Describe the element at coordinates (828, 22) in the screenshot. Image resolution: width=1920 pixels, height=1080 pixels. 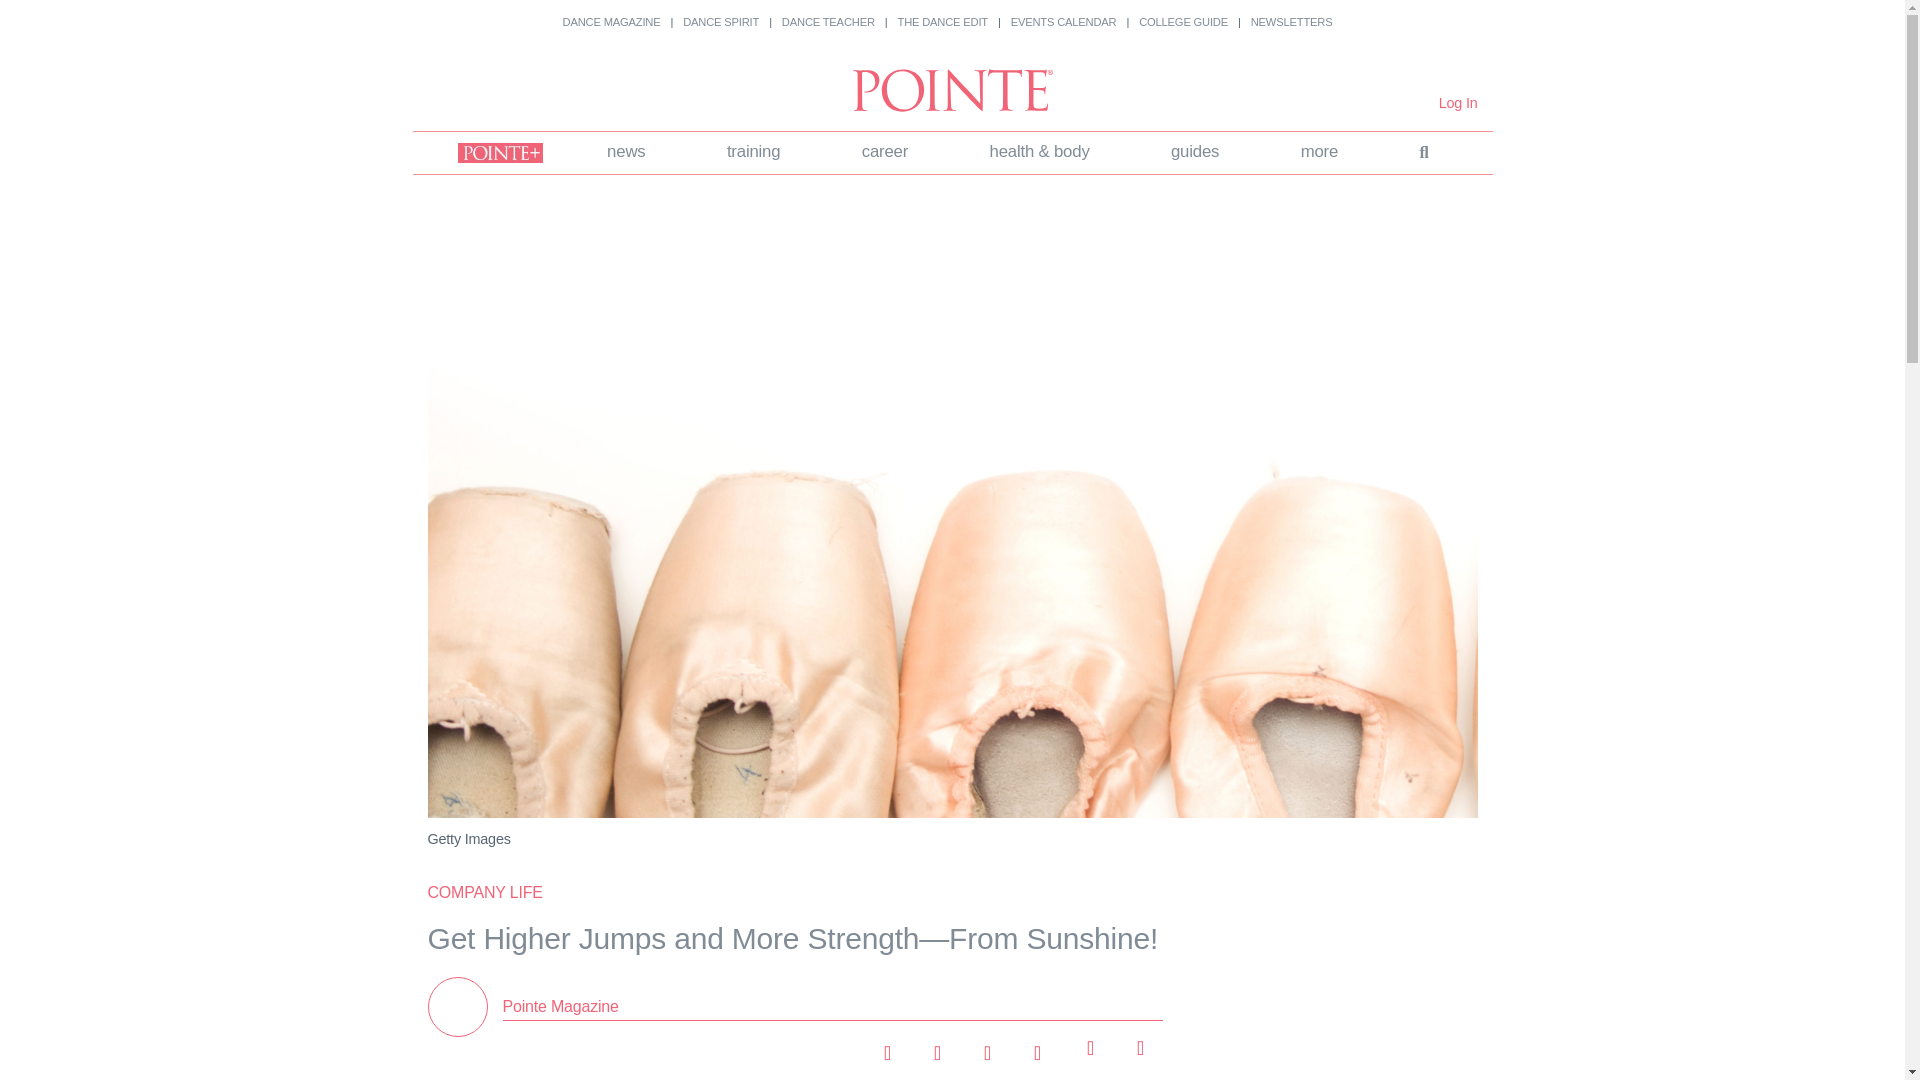
I see `DANCE TEACHER` at that location.